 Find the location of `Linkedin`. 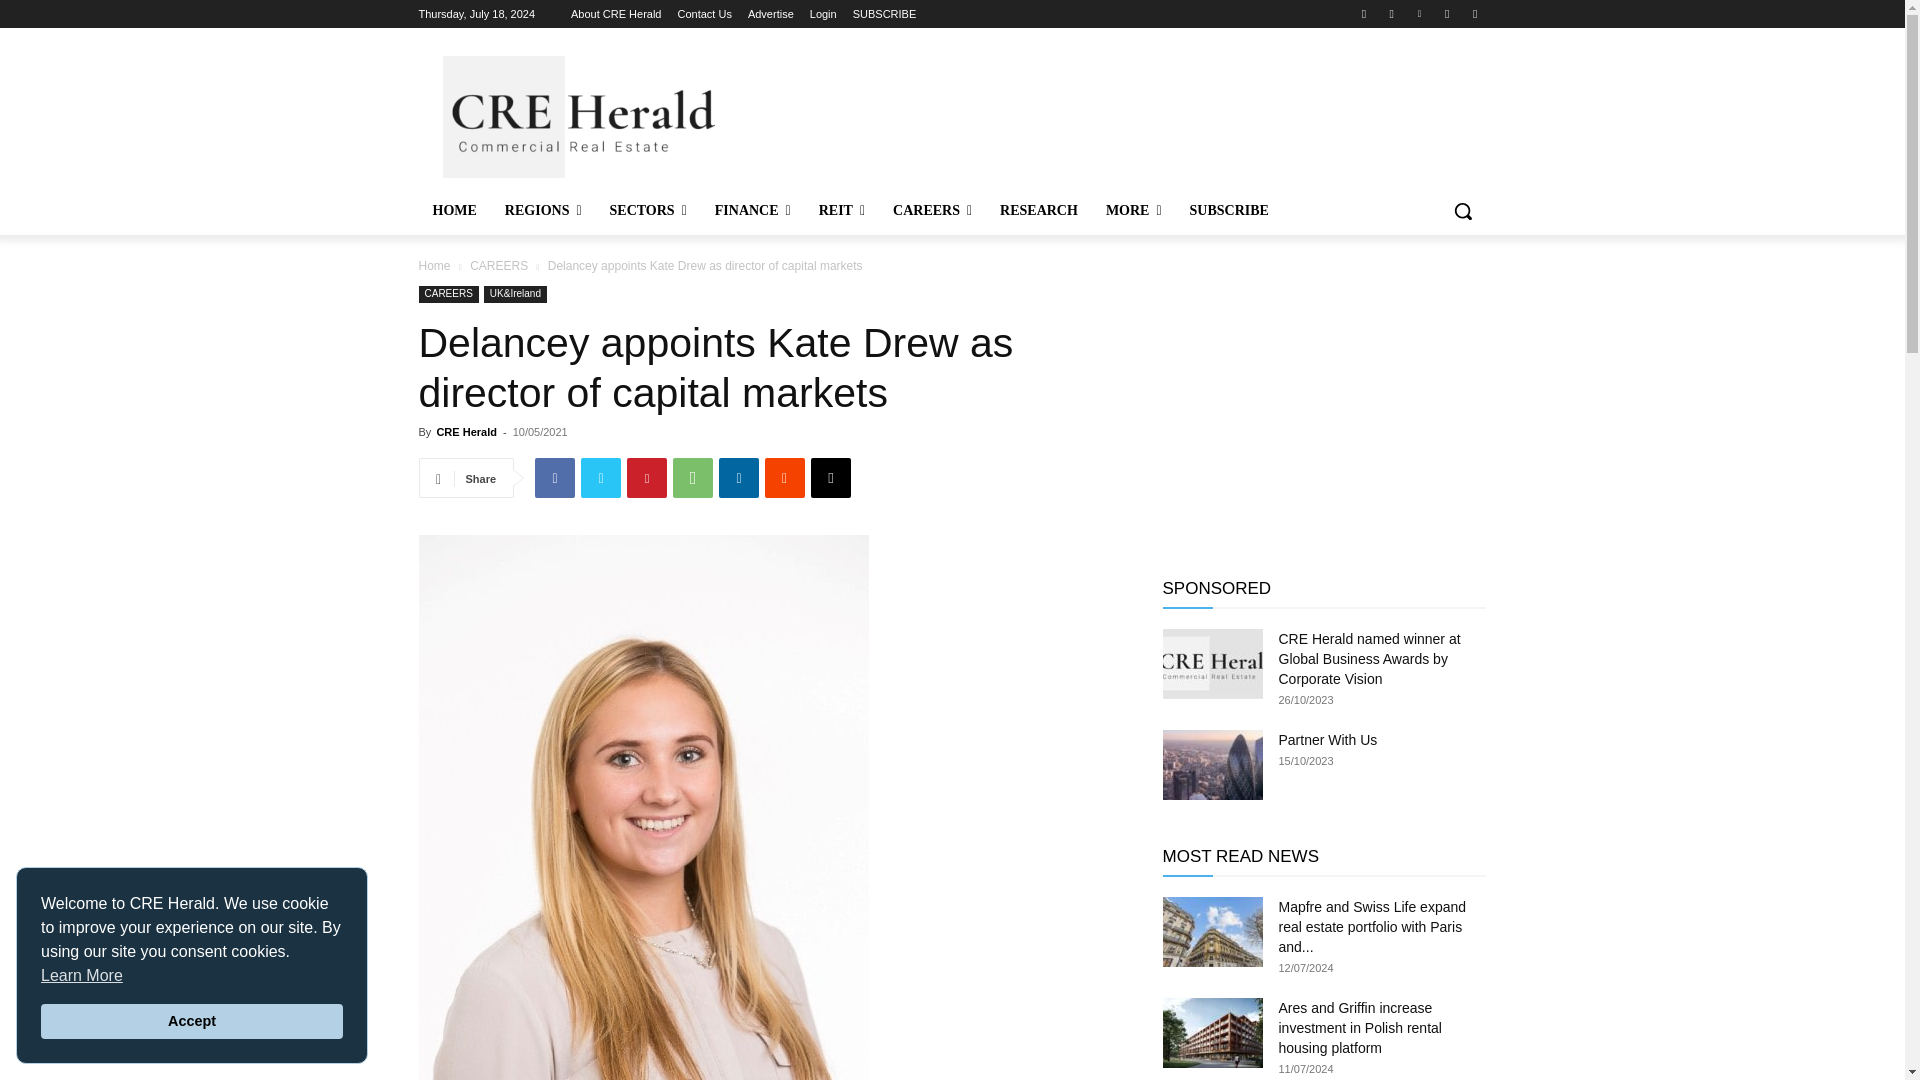

Linkedin is located at coordinates (1418, 13).